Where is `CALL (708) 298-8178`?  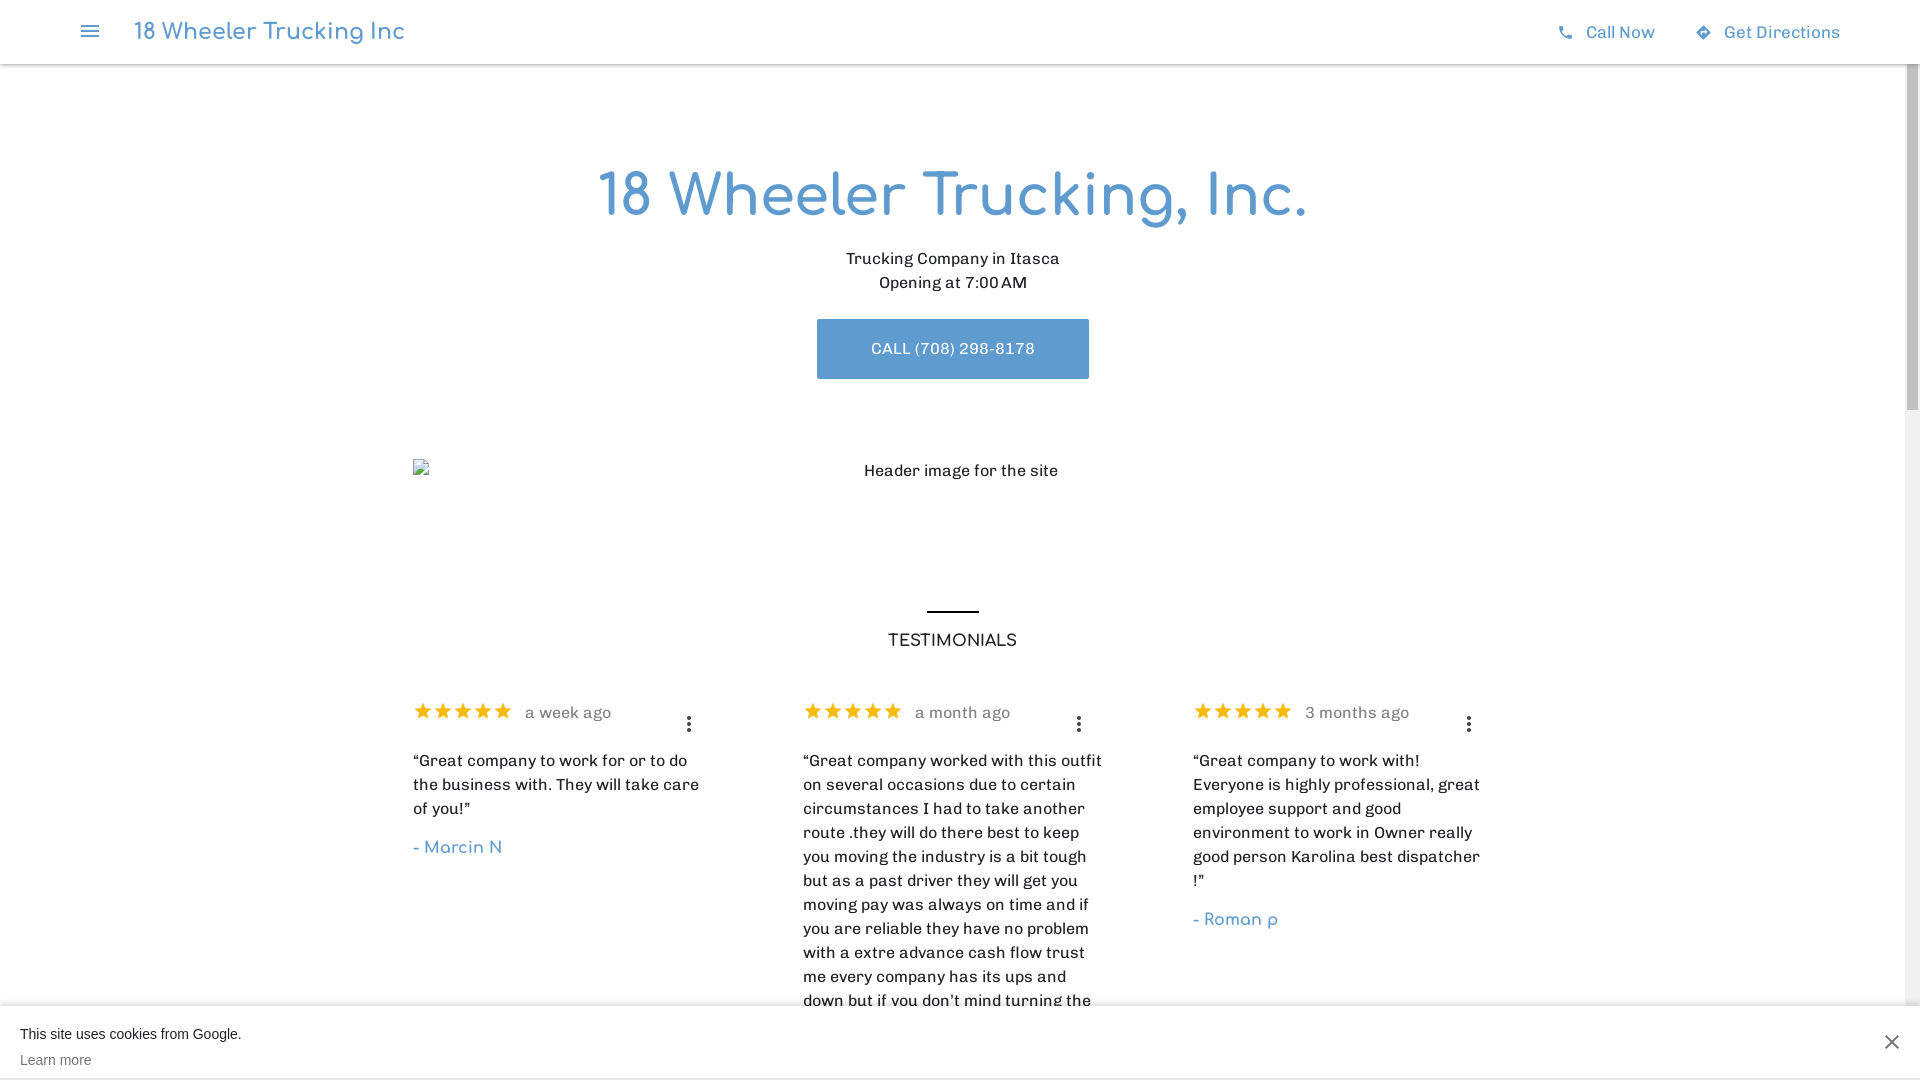 CALL (708) 298-8178 is located at coordinates (952, 349).